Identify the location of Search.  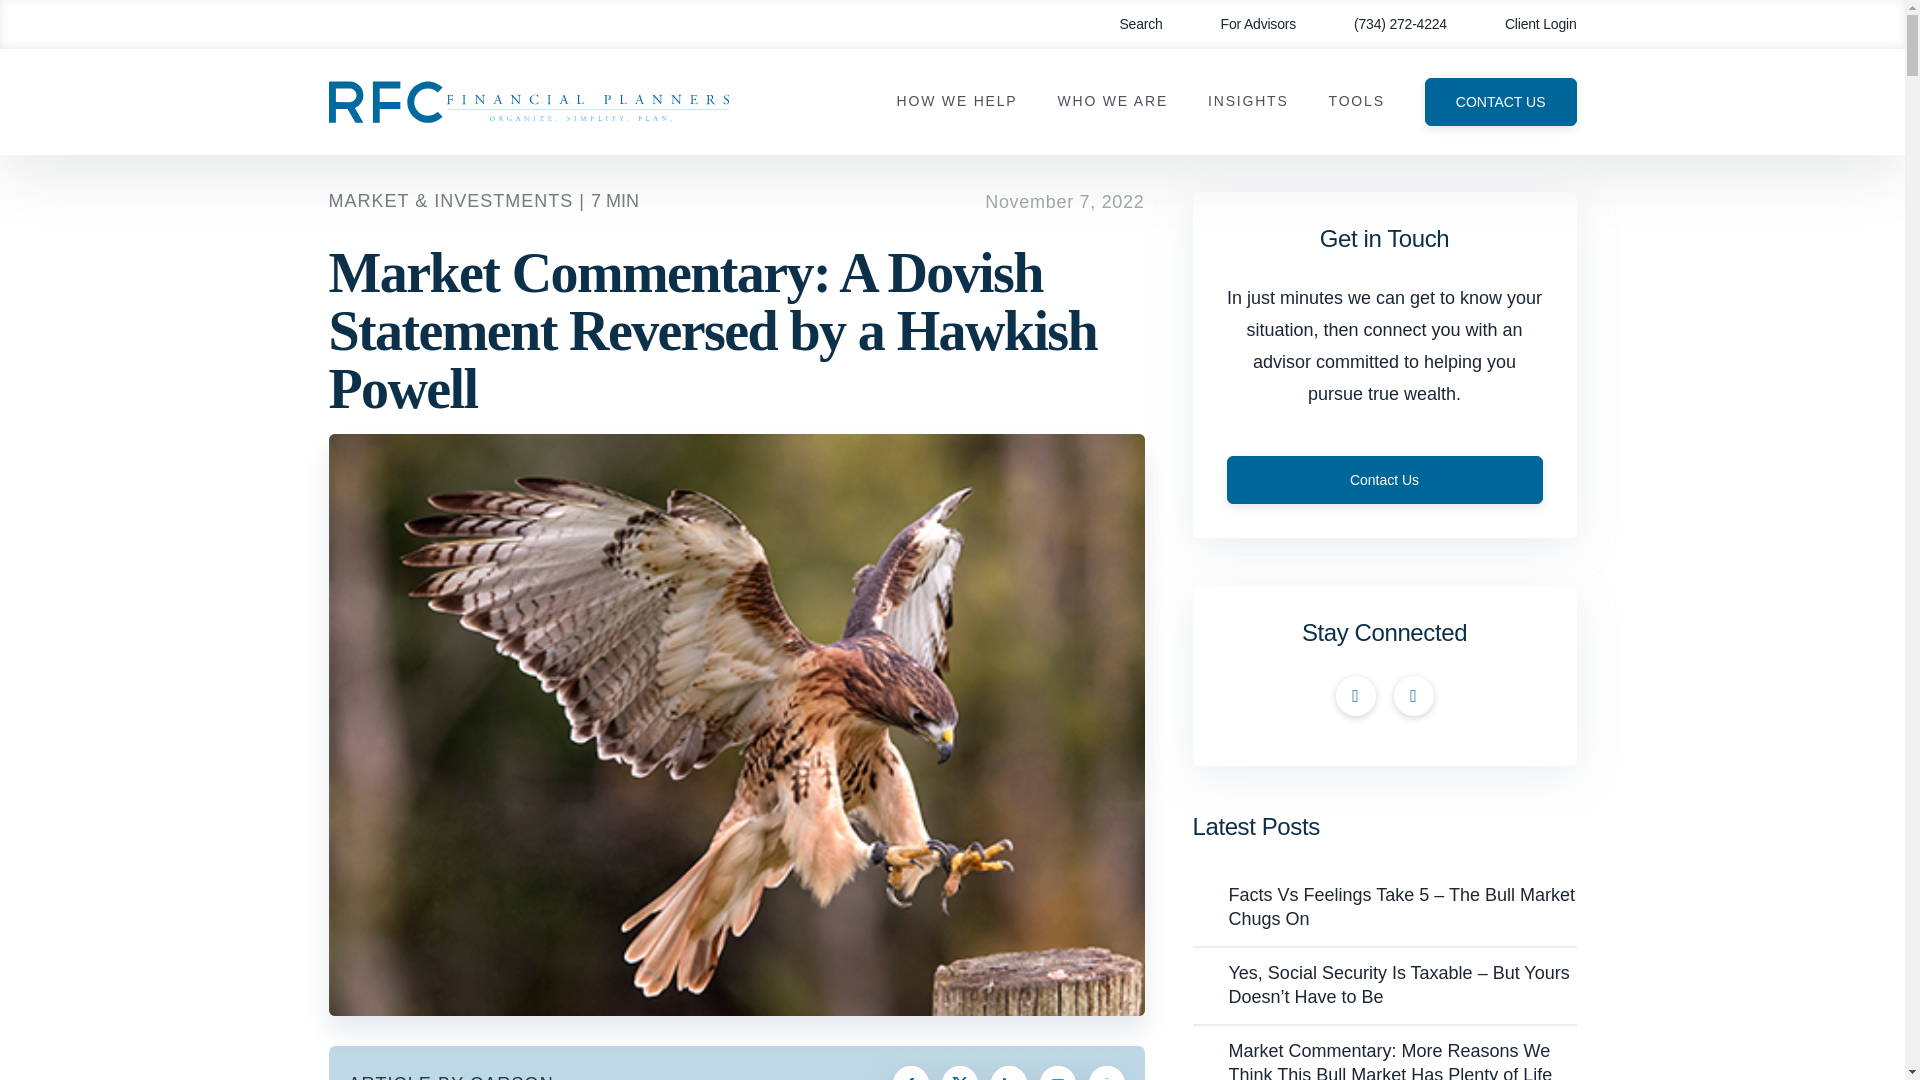
(1126, 24).